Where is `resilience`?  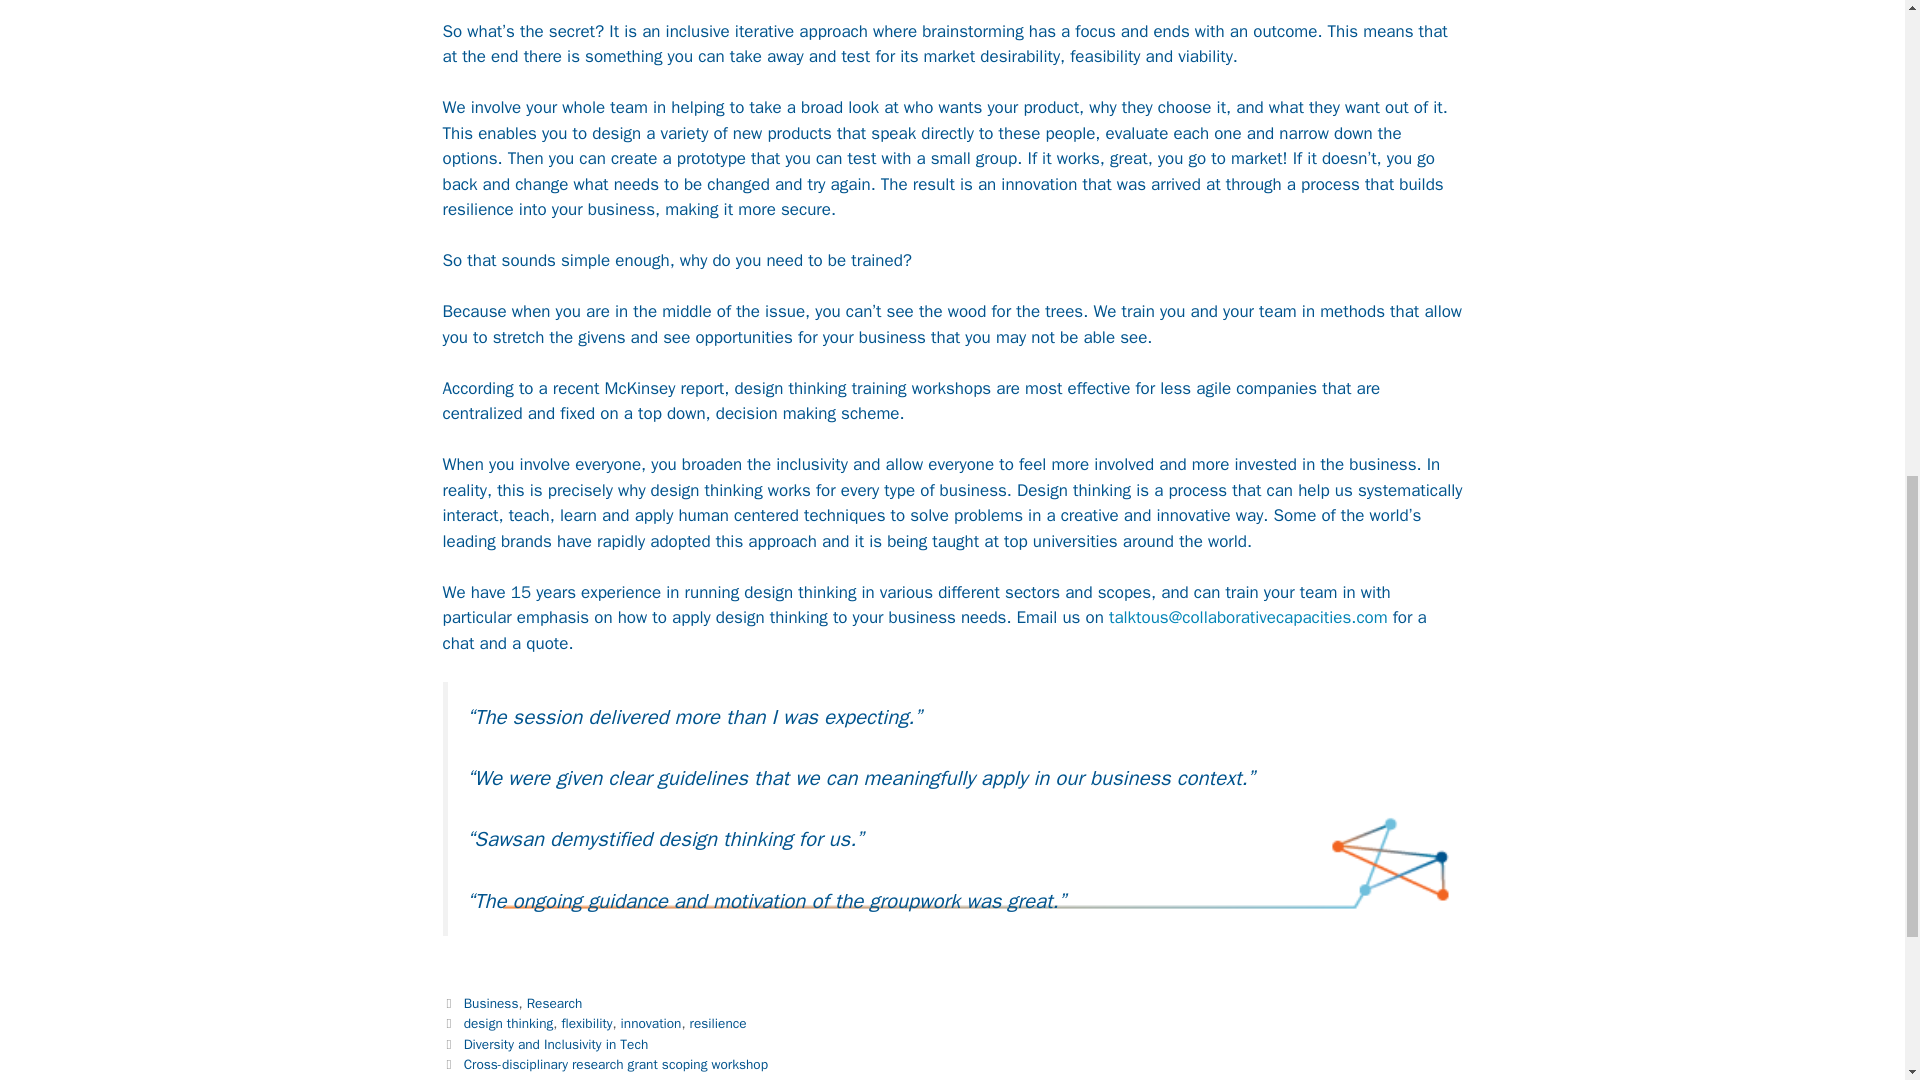 resilience is located at coordinates (718, 1024).